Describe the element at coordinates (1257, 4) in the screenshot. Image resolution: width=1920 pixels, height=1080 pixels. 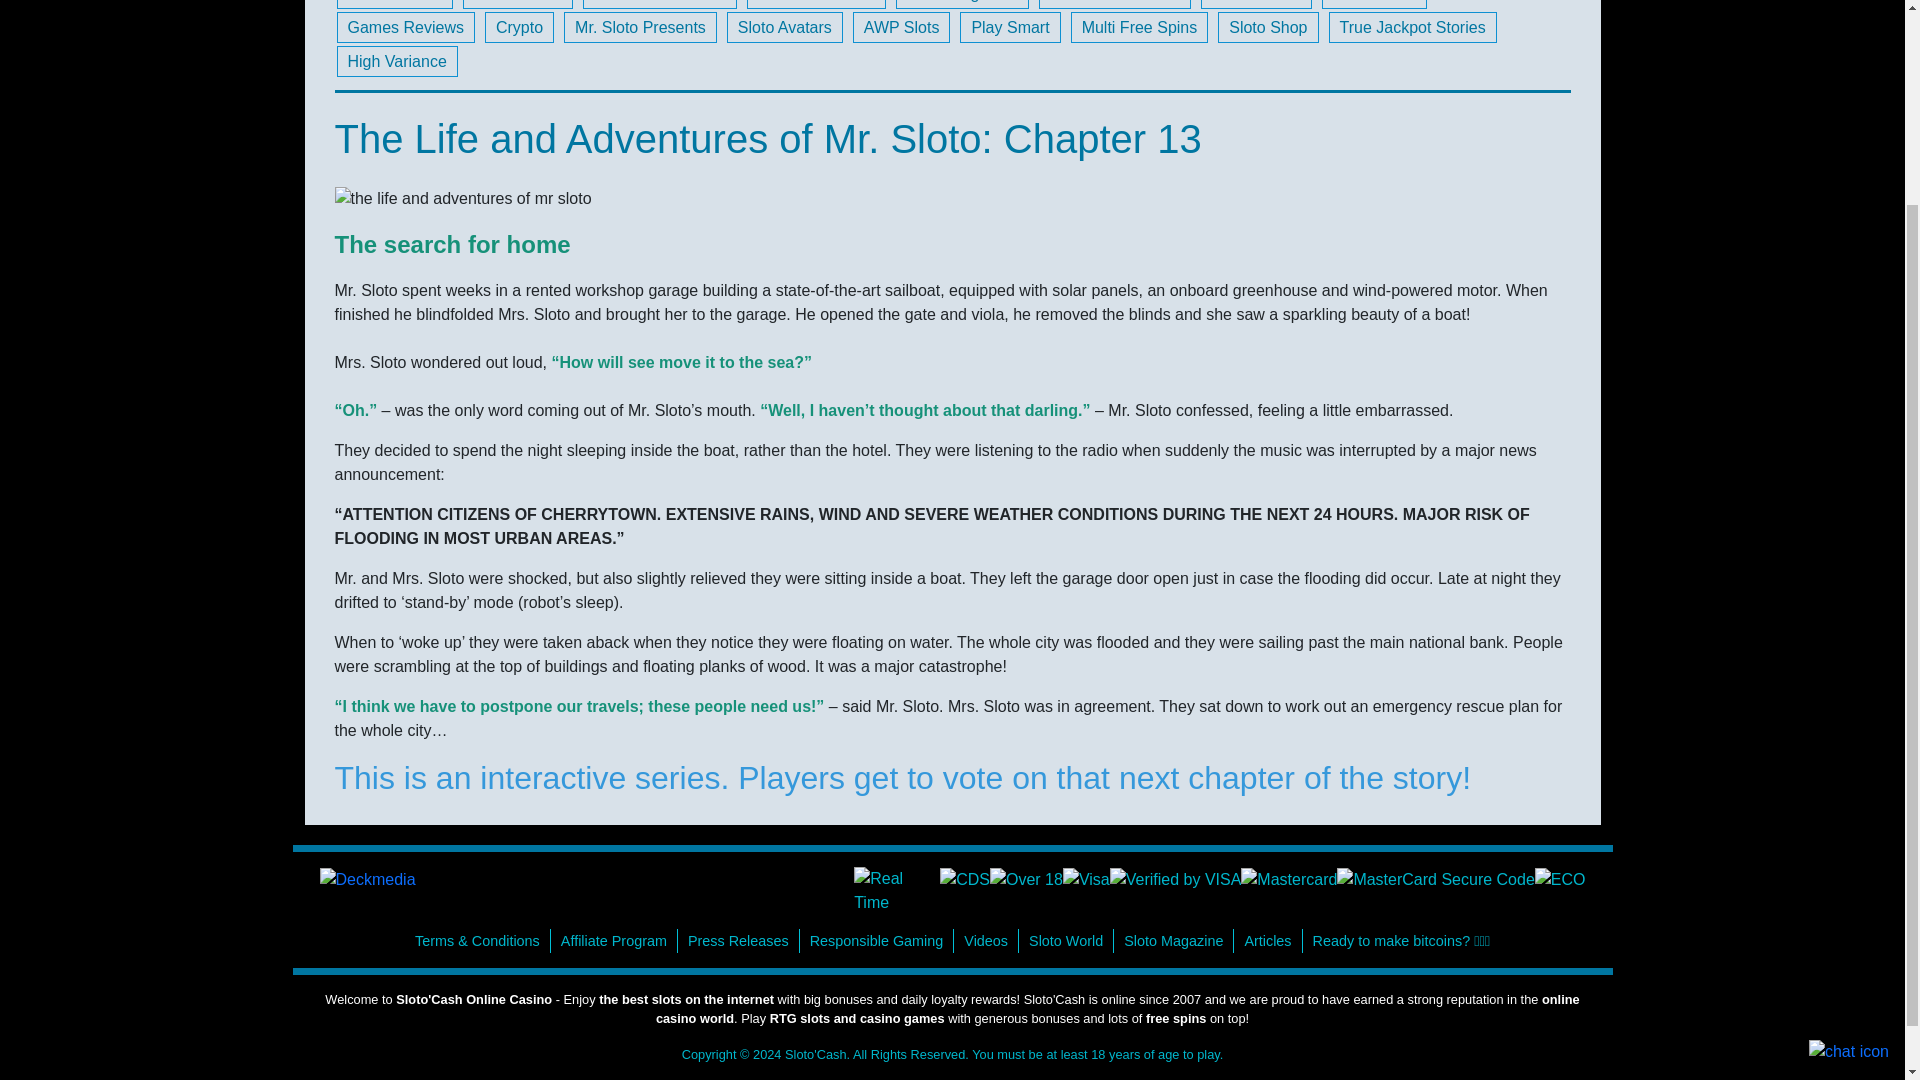
I see `Sloto School` at that location.